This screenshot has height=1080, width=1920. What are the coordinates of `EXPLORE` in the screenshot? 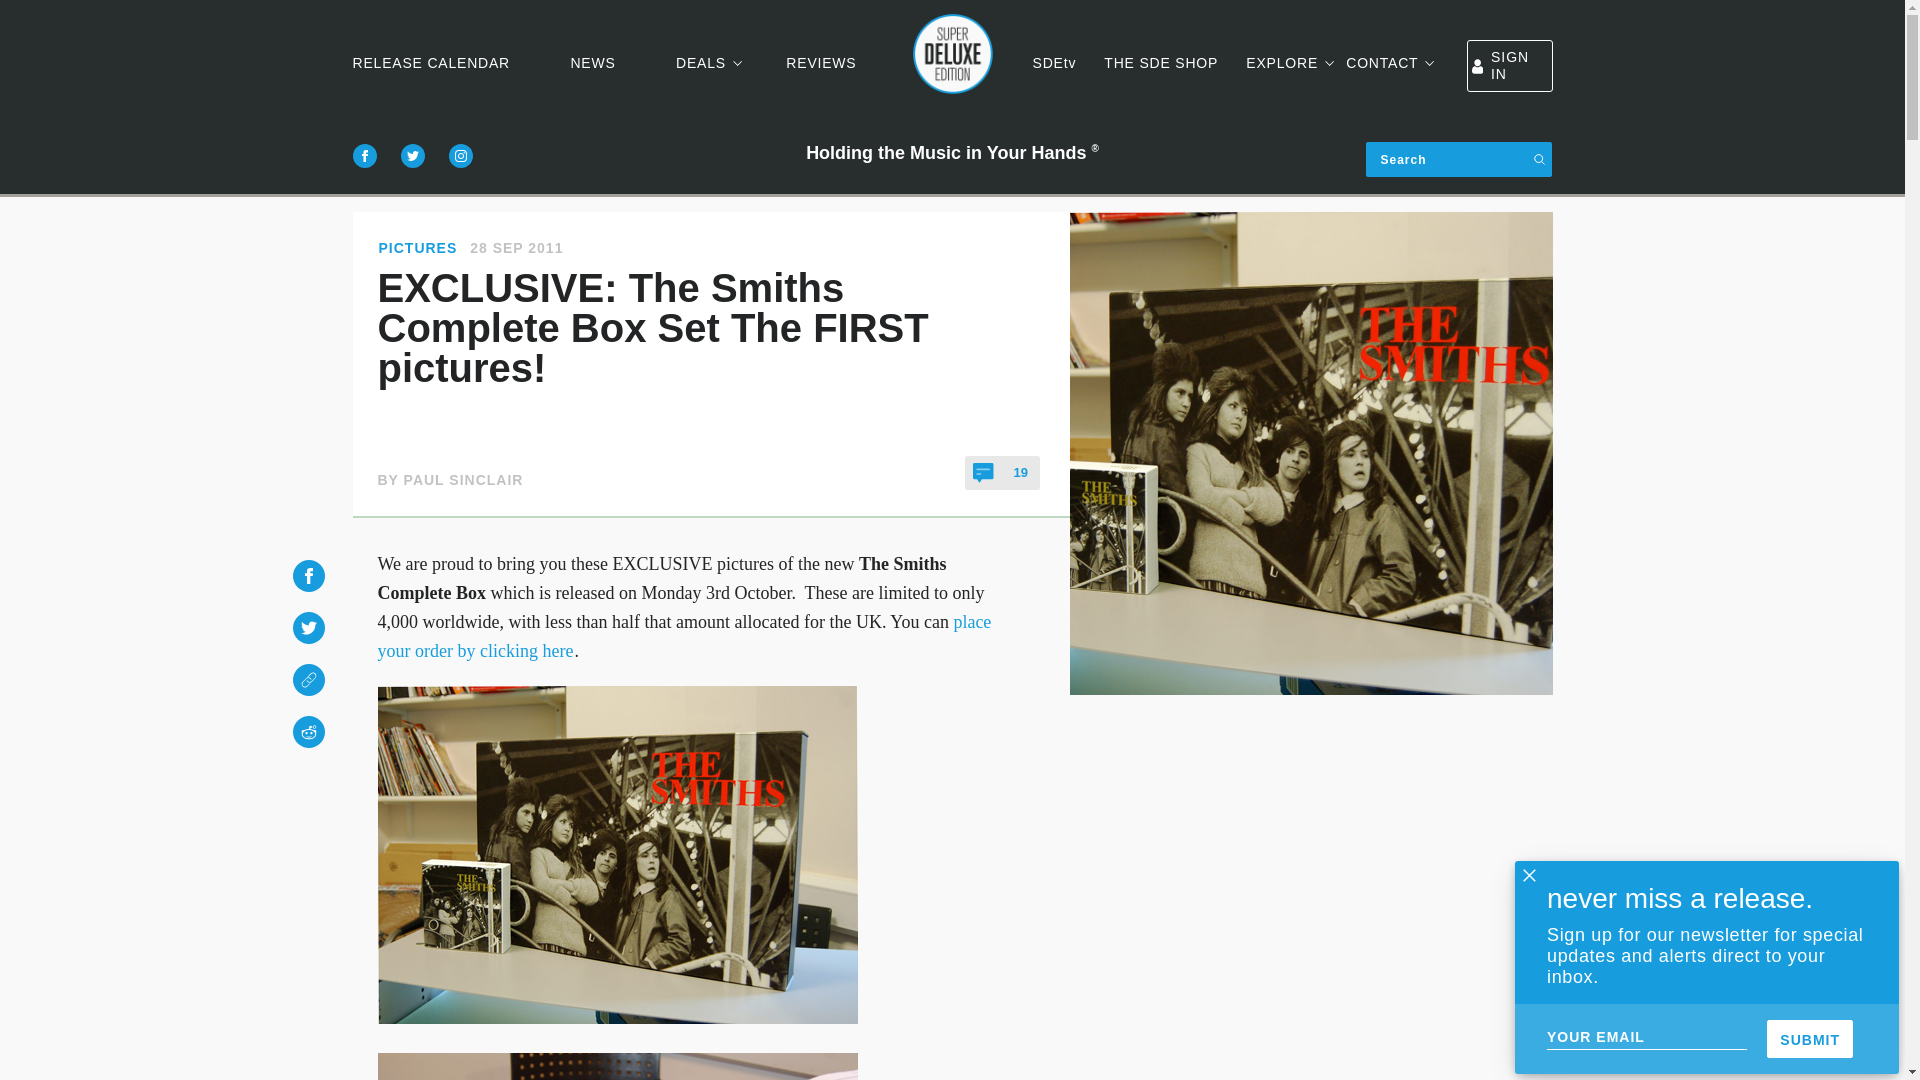 It's located at (1282, 62).